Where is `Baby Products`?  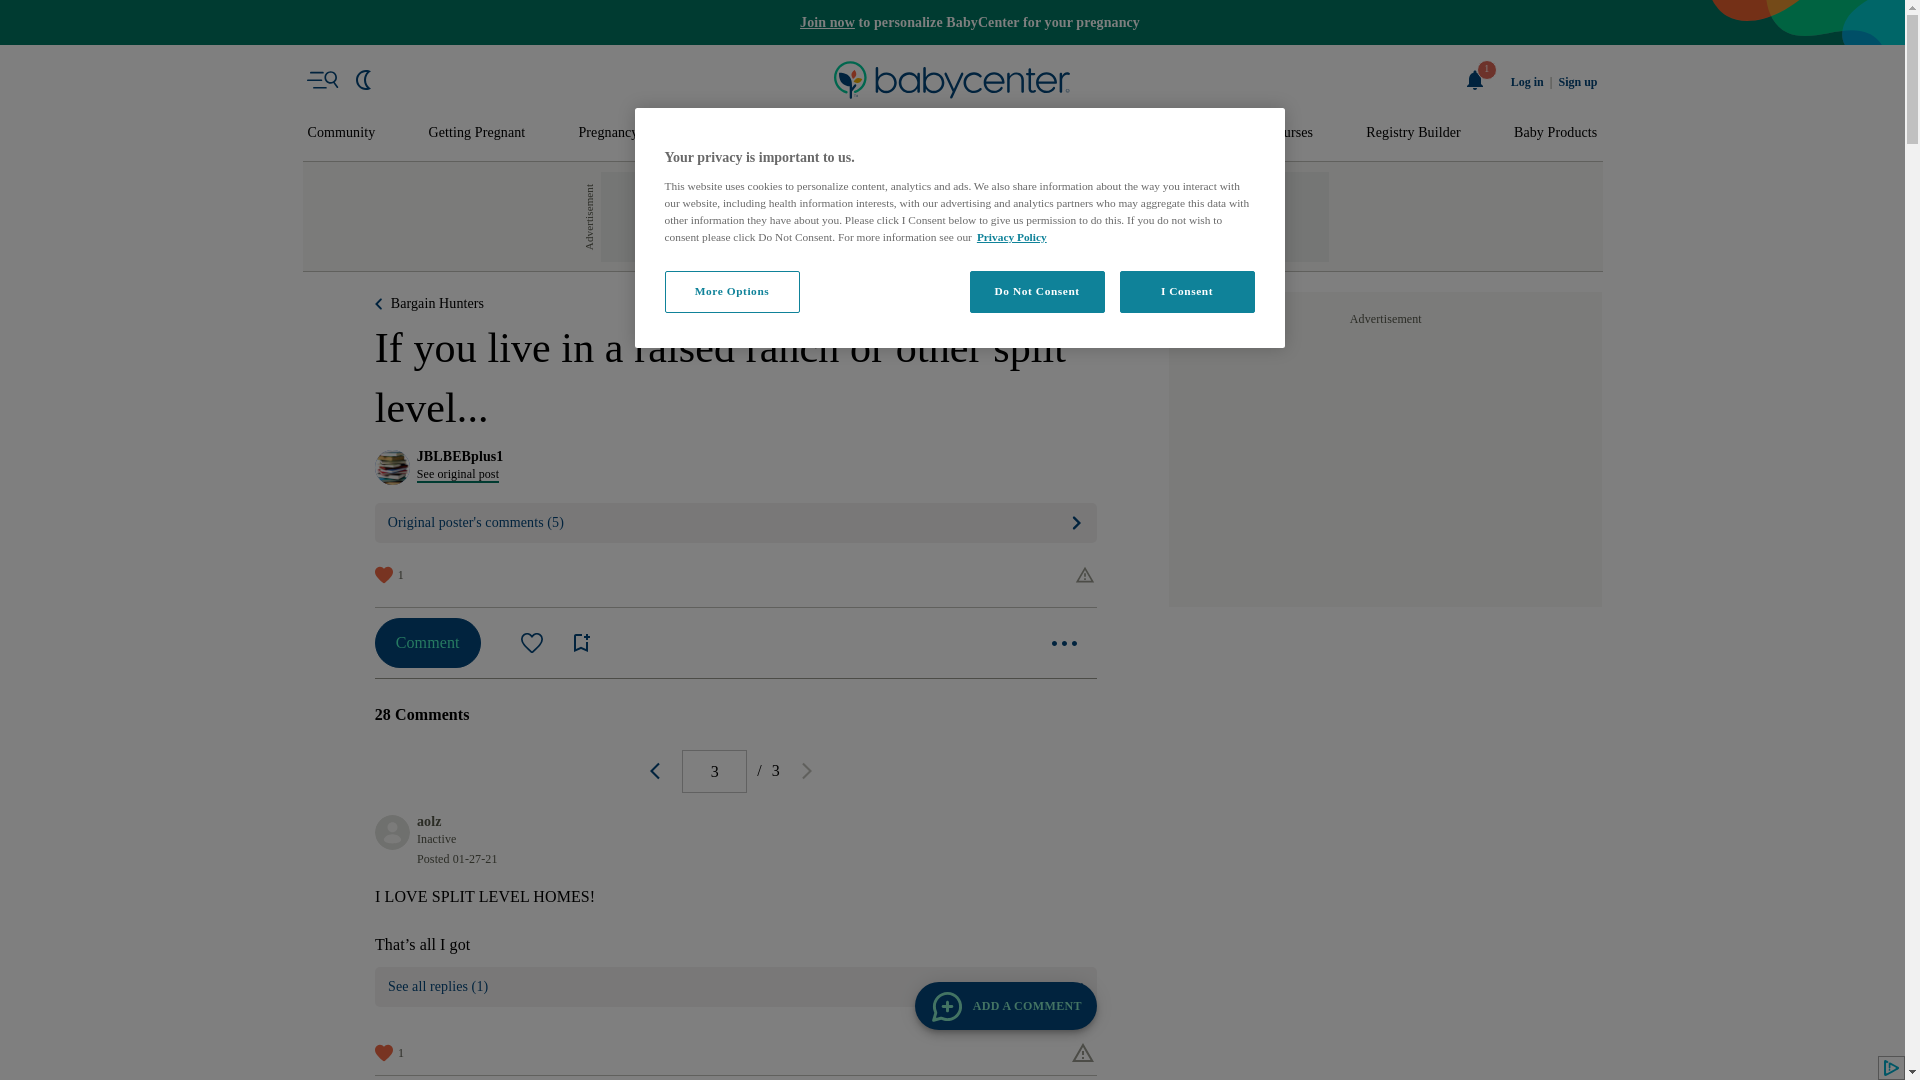 Baby Products is located at coordinates (1556, 133).